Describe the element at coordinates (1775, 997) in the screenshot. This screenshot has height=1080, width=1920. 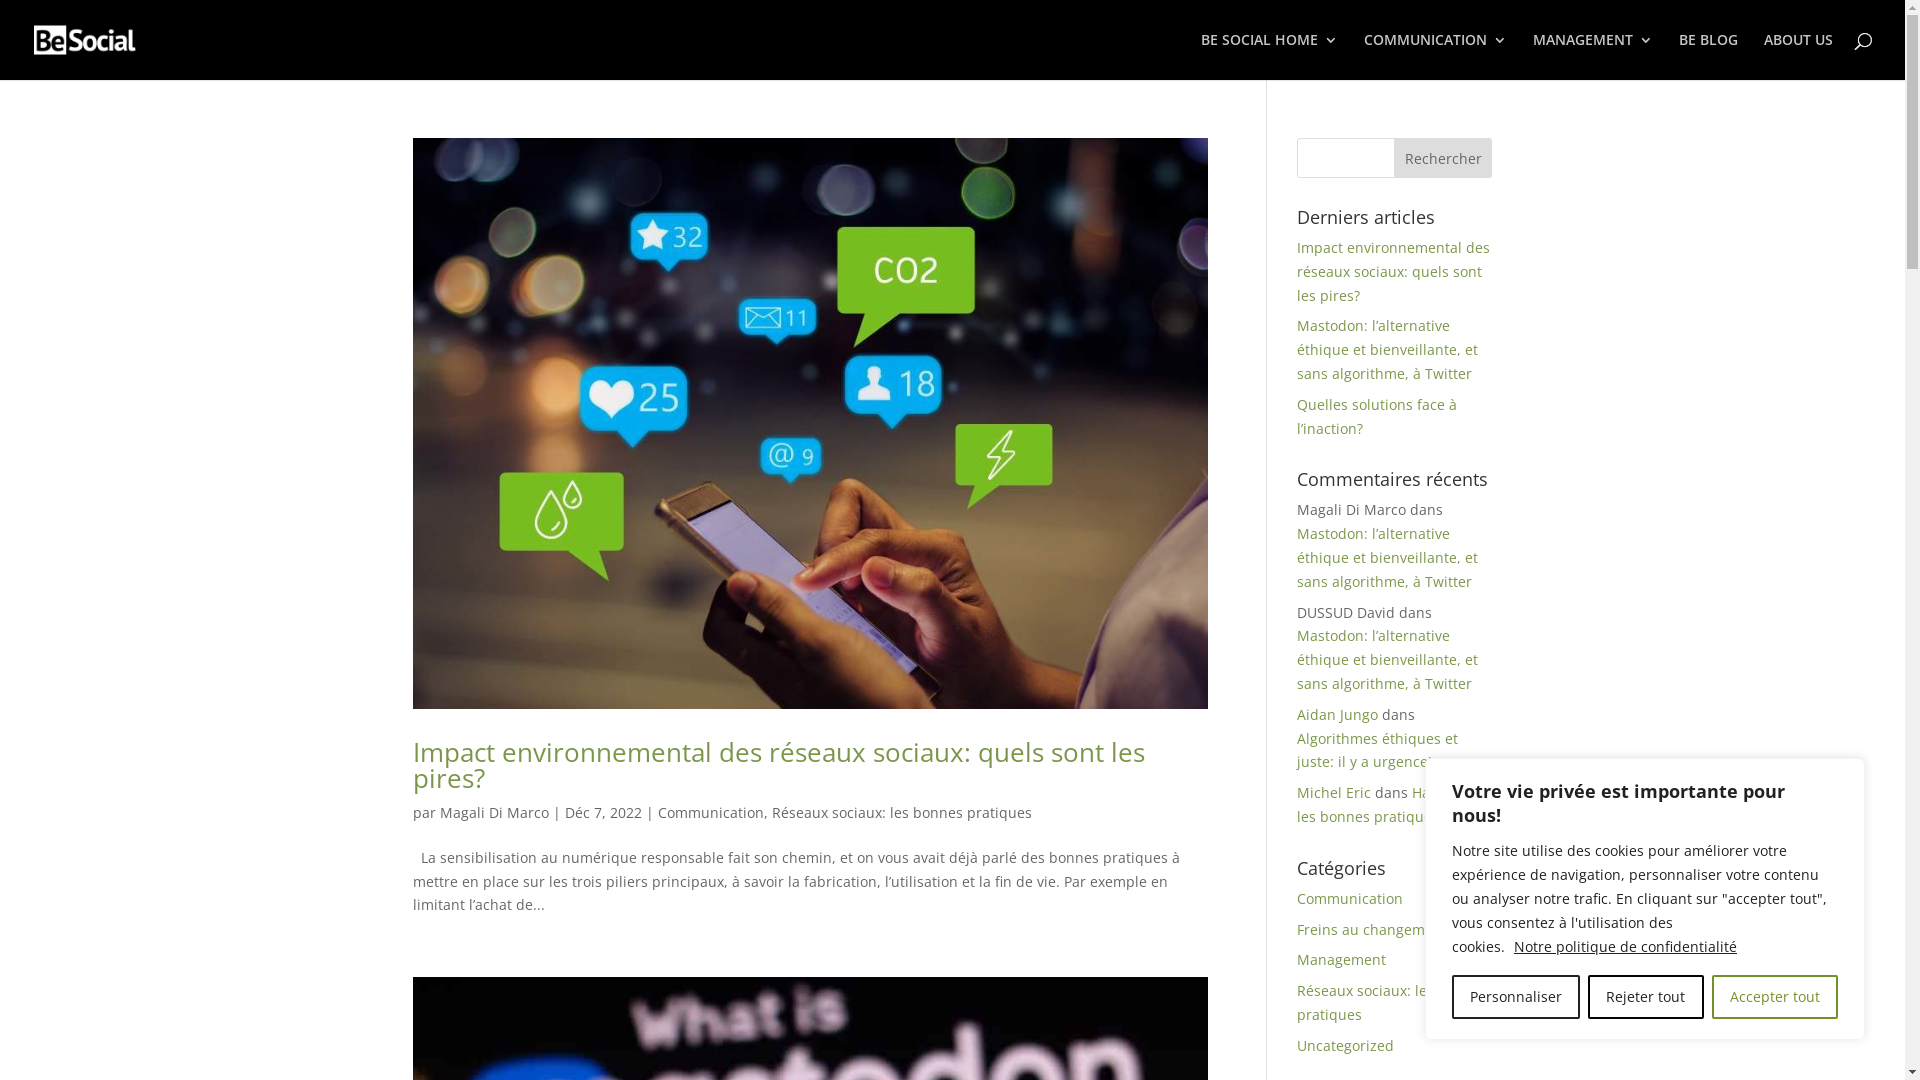
I see `Accepter tout` at that location.